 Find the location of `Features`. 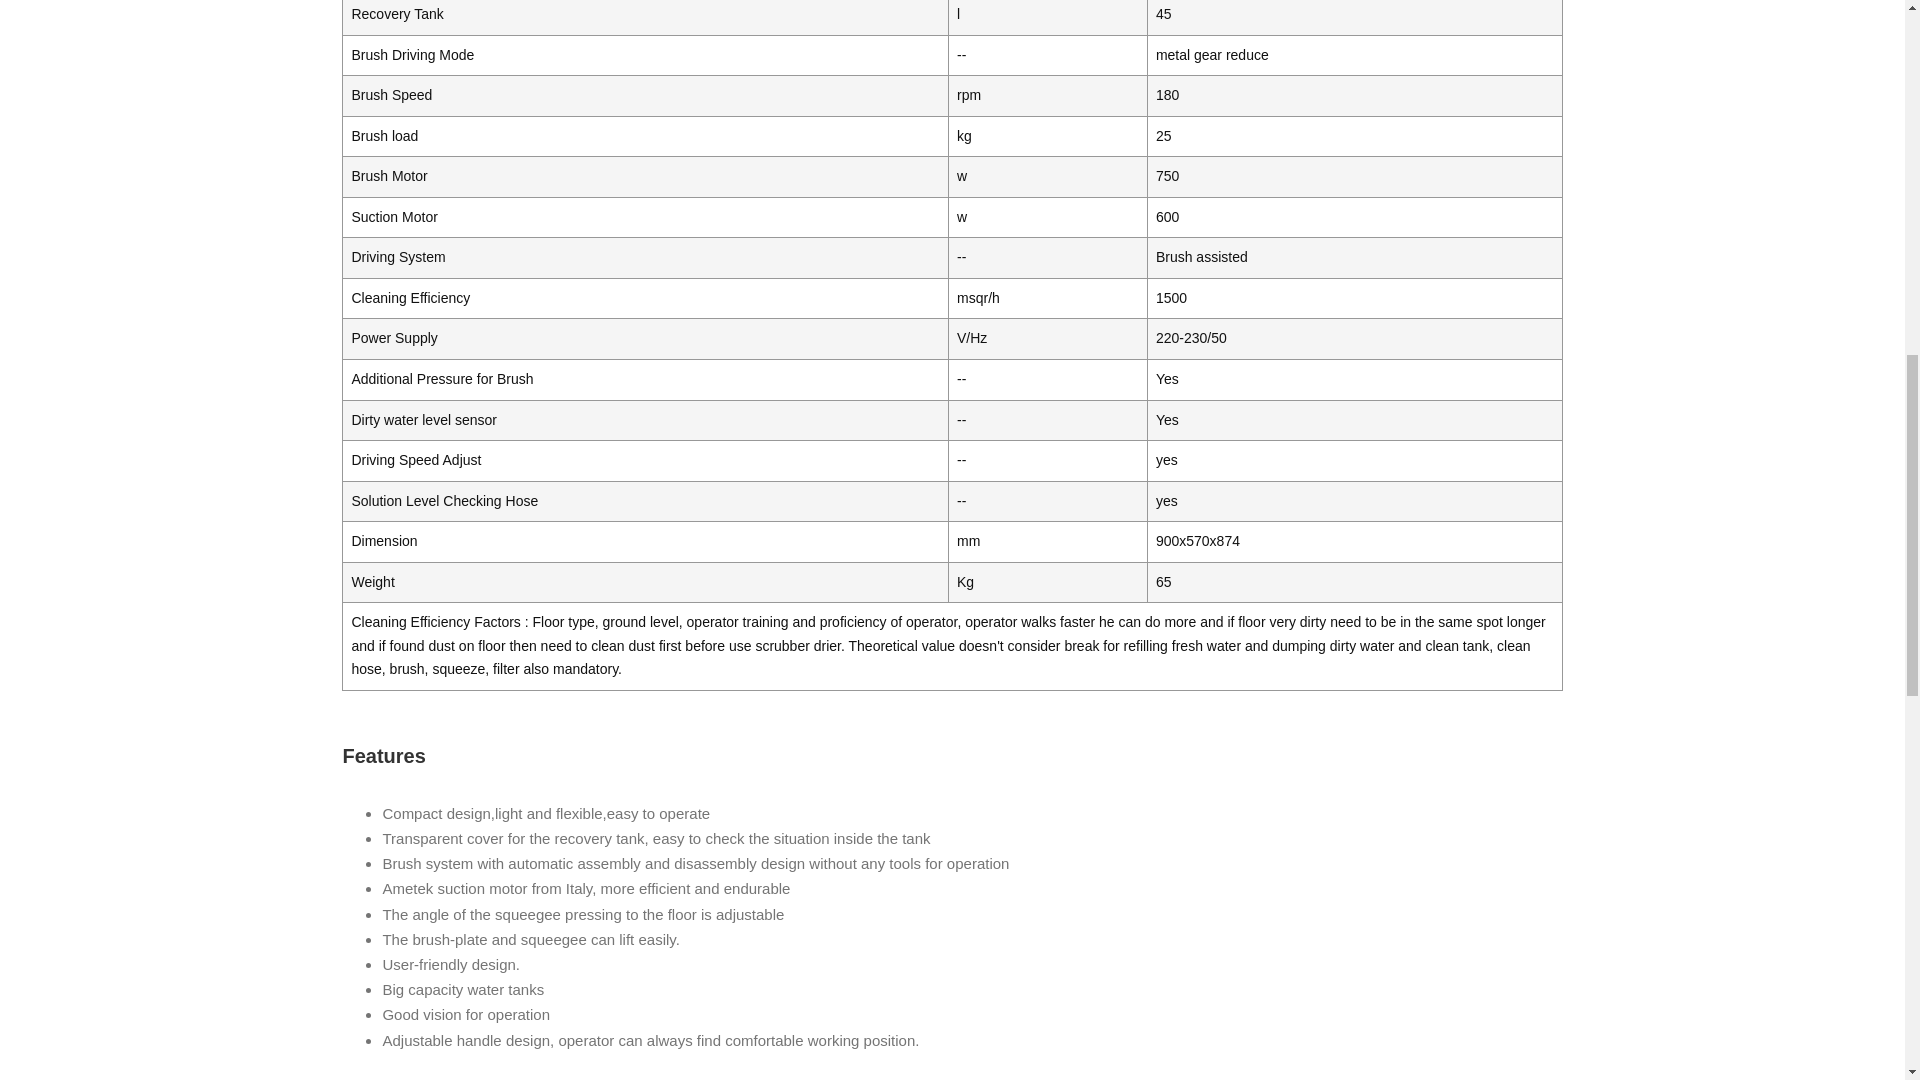

Features is located at coordinates (951, 756).